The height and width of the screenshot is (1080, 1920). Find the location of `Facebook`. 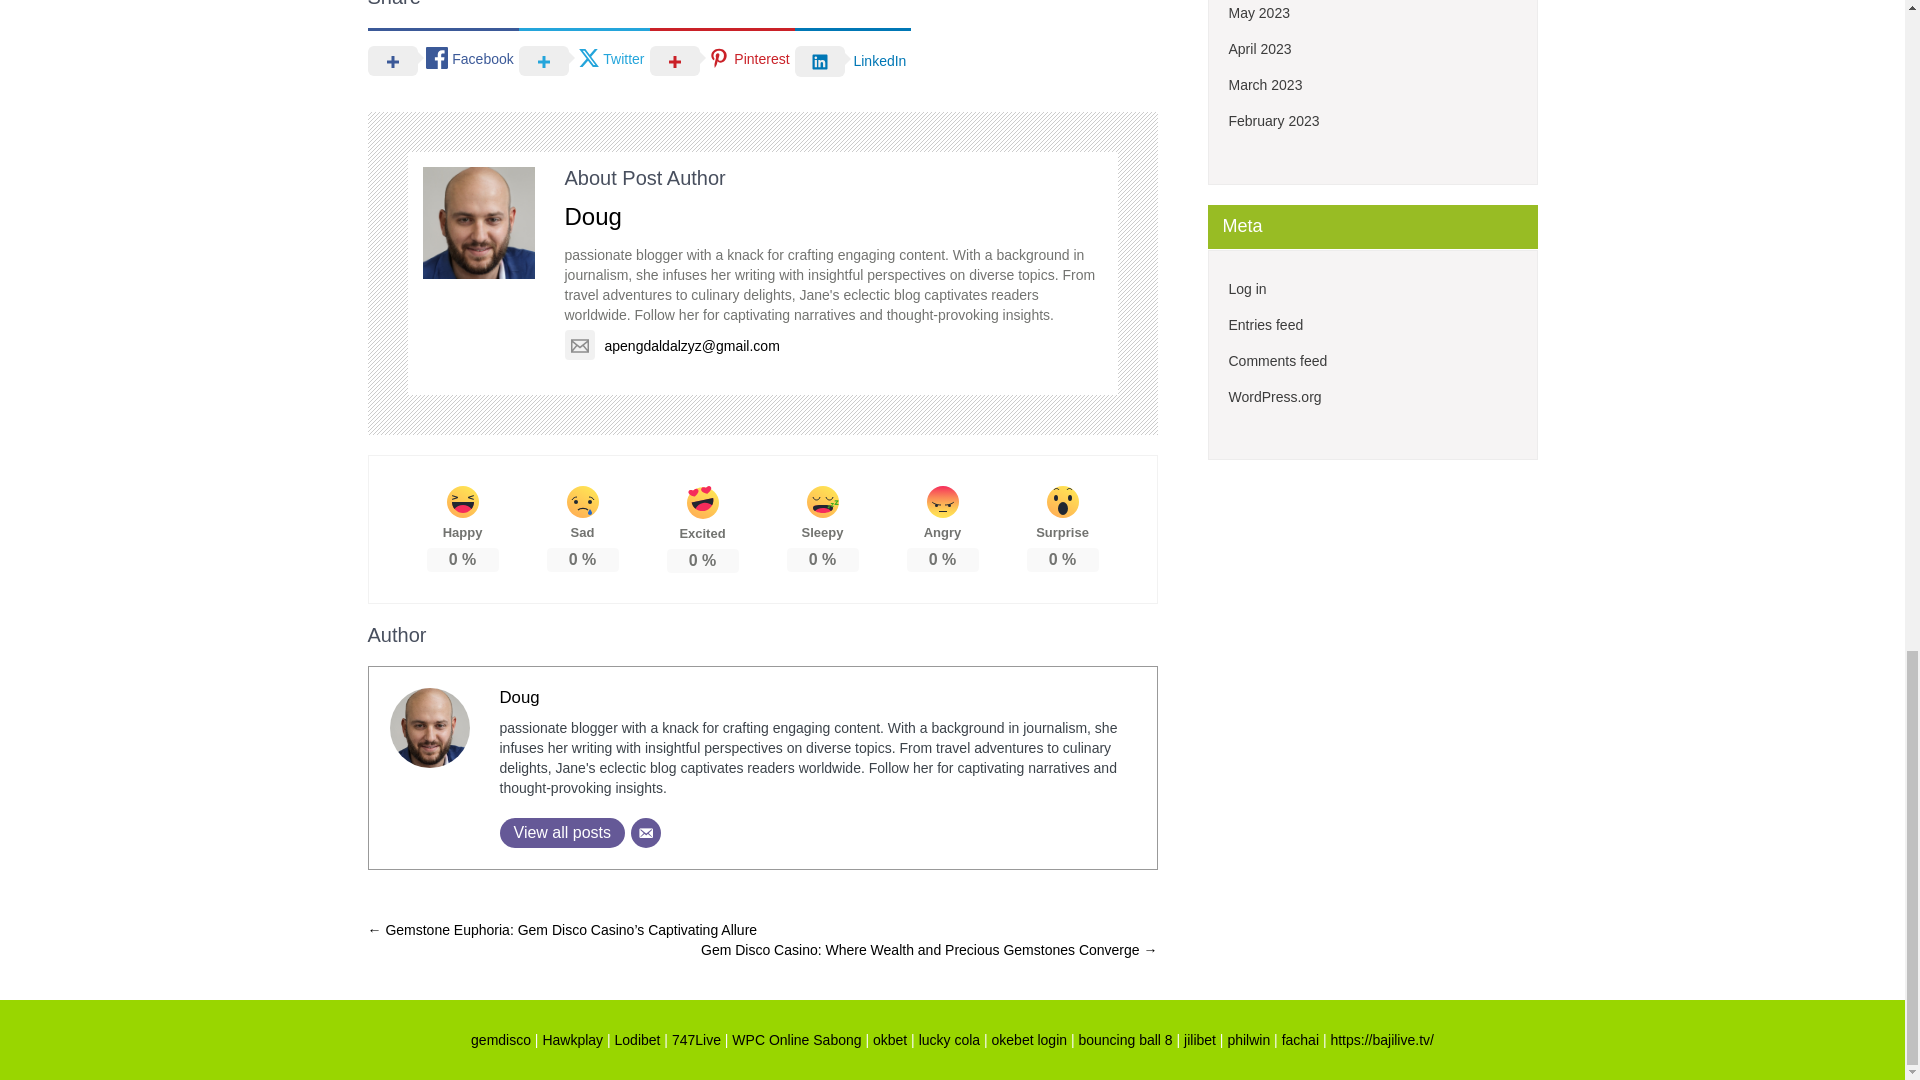

Facebook is located at coordinates (443, 59).